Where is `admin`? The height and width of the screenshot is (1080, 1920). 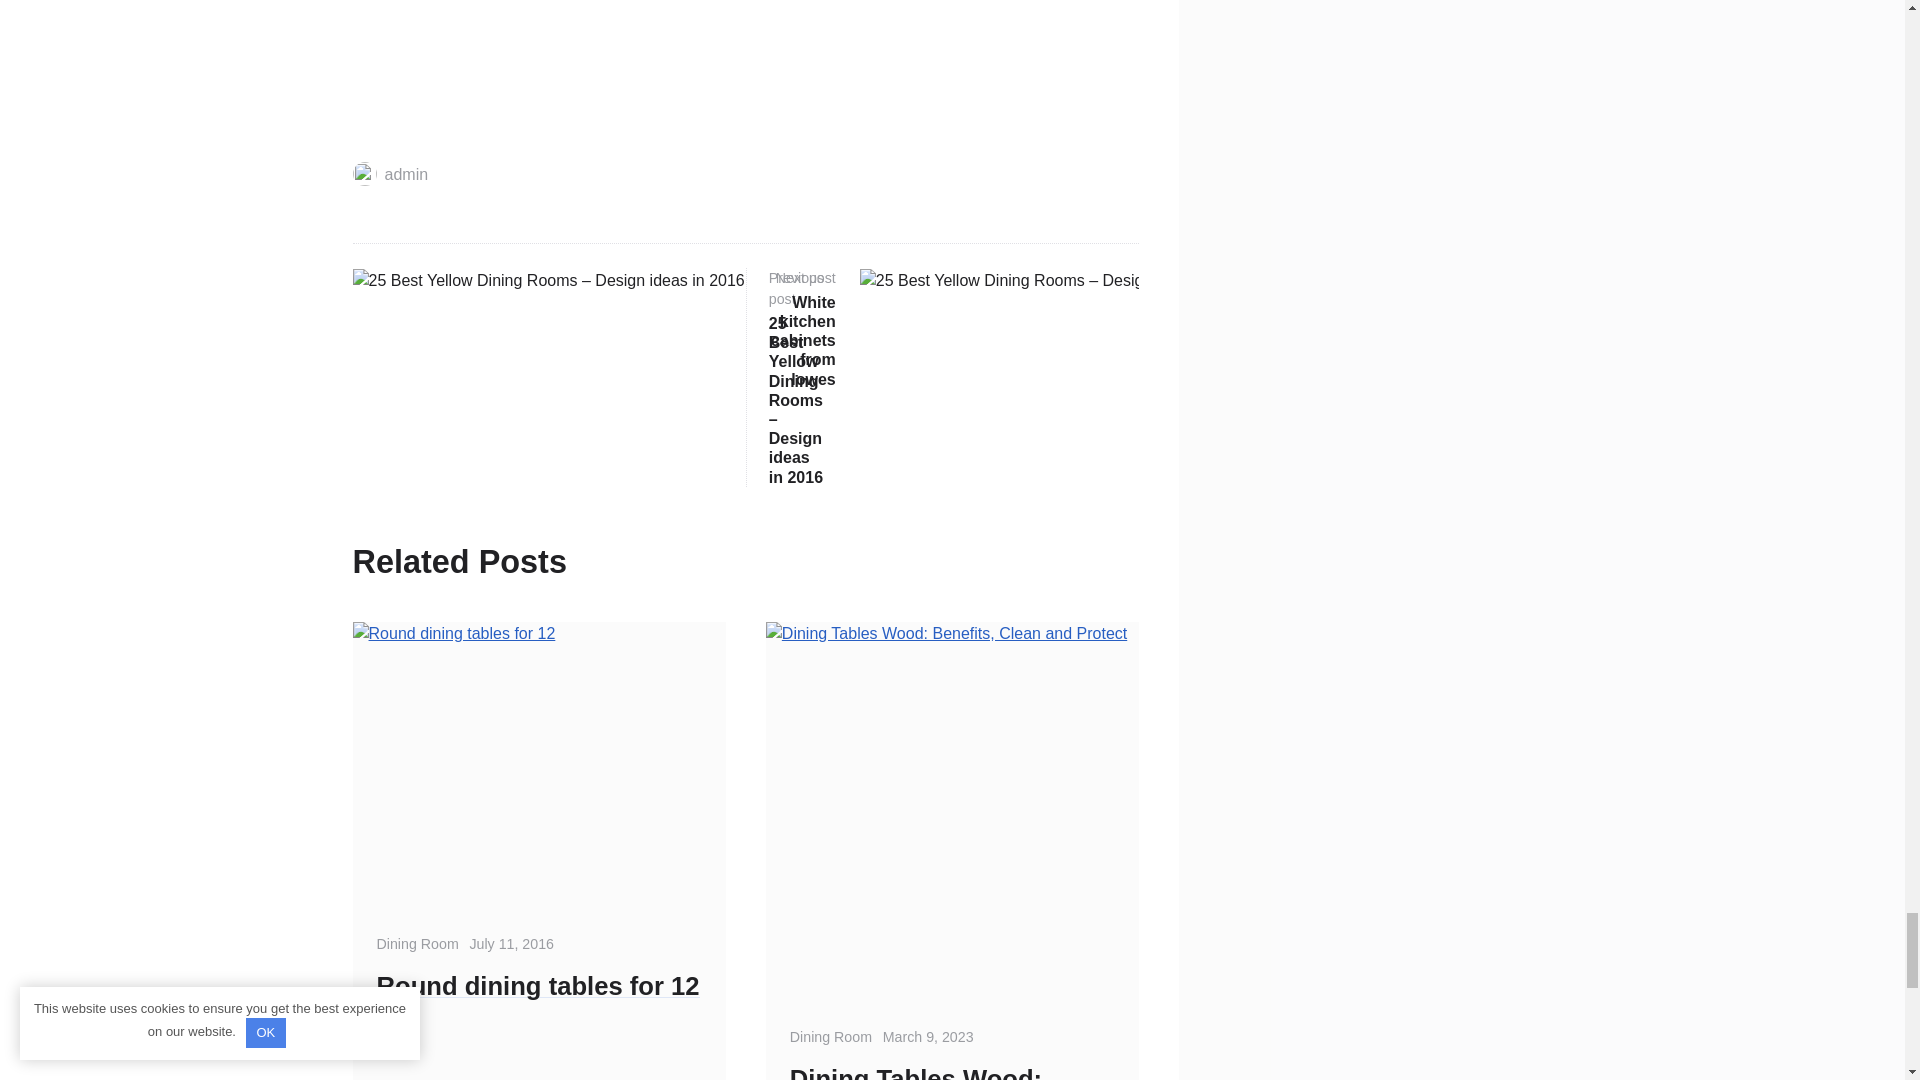
admin is located at coordinates (390, 174).